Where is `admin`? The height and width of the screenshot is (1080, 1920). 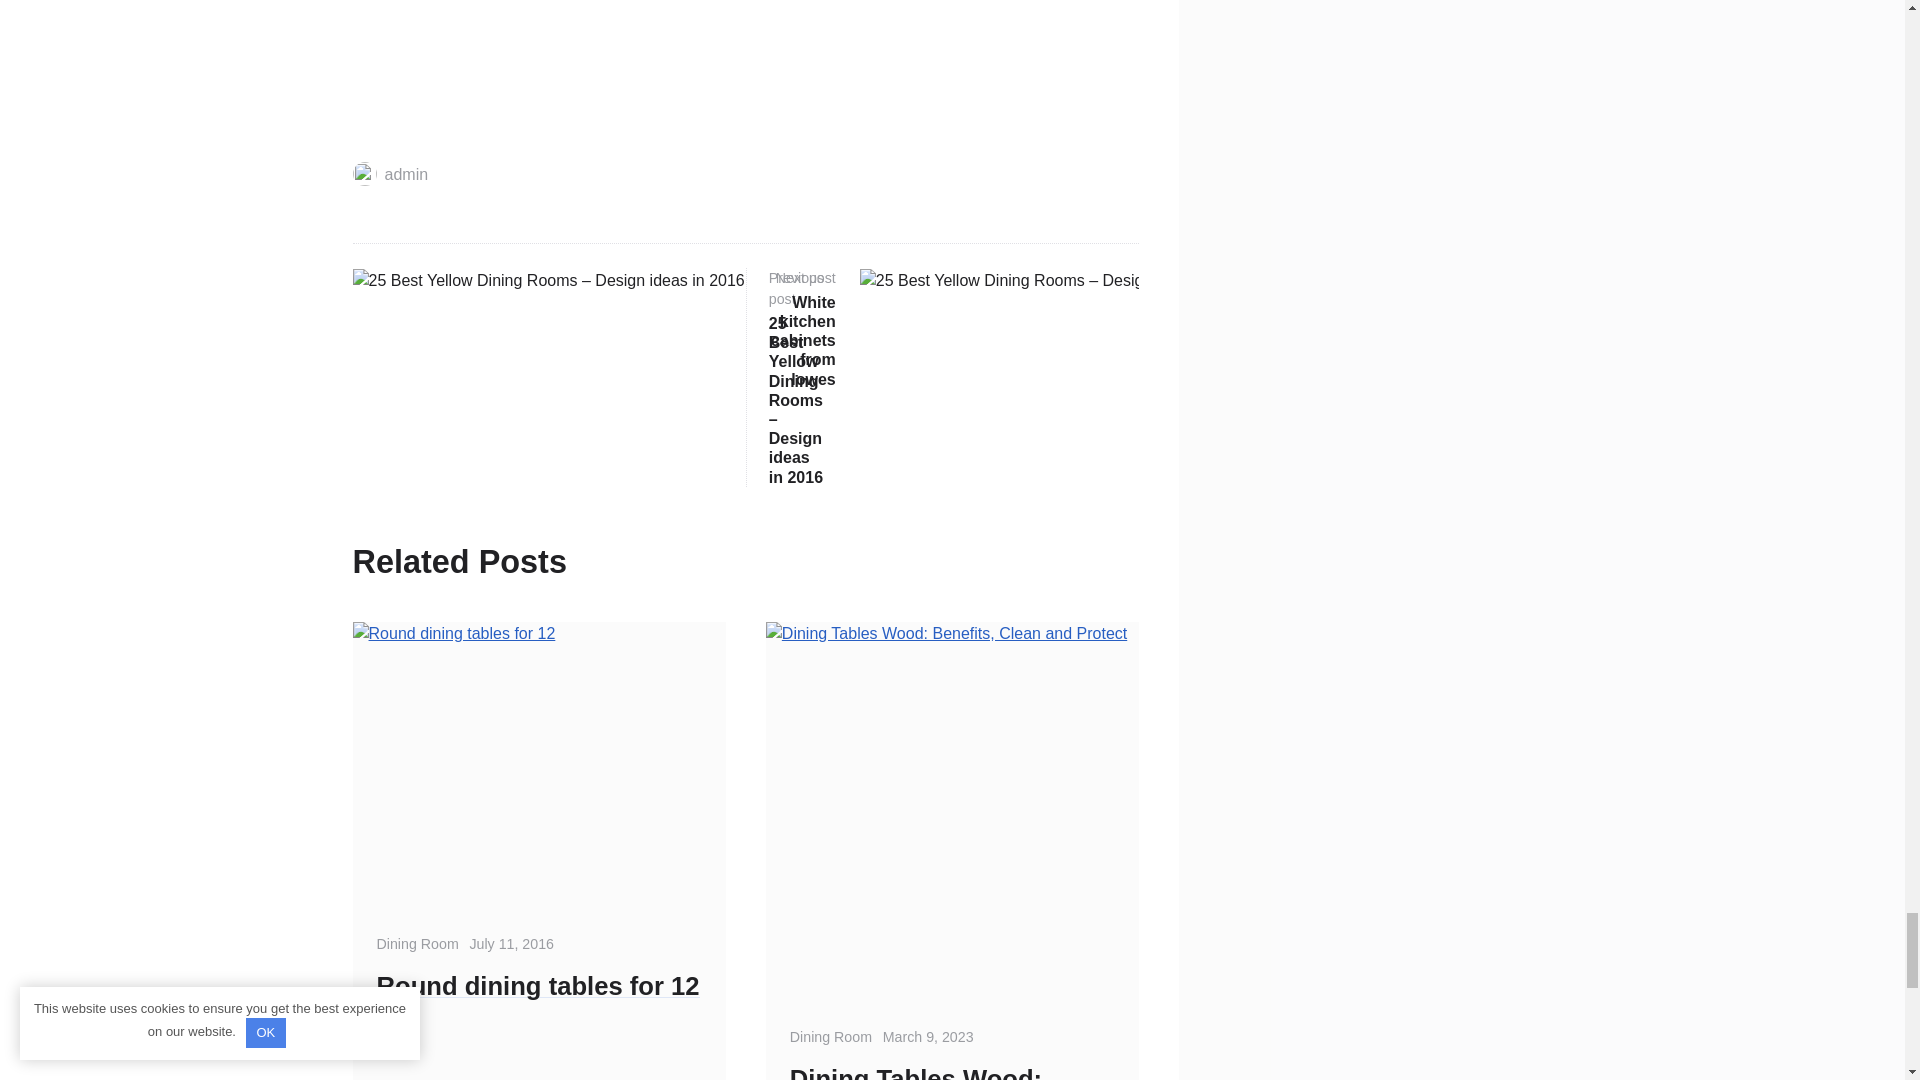
admin is located at coordinates (390, 174).